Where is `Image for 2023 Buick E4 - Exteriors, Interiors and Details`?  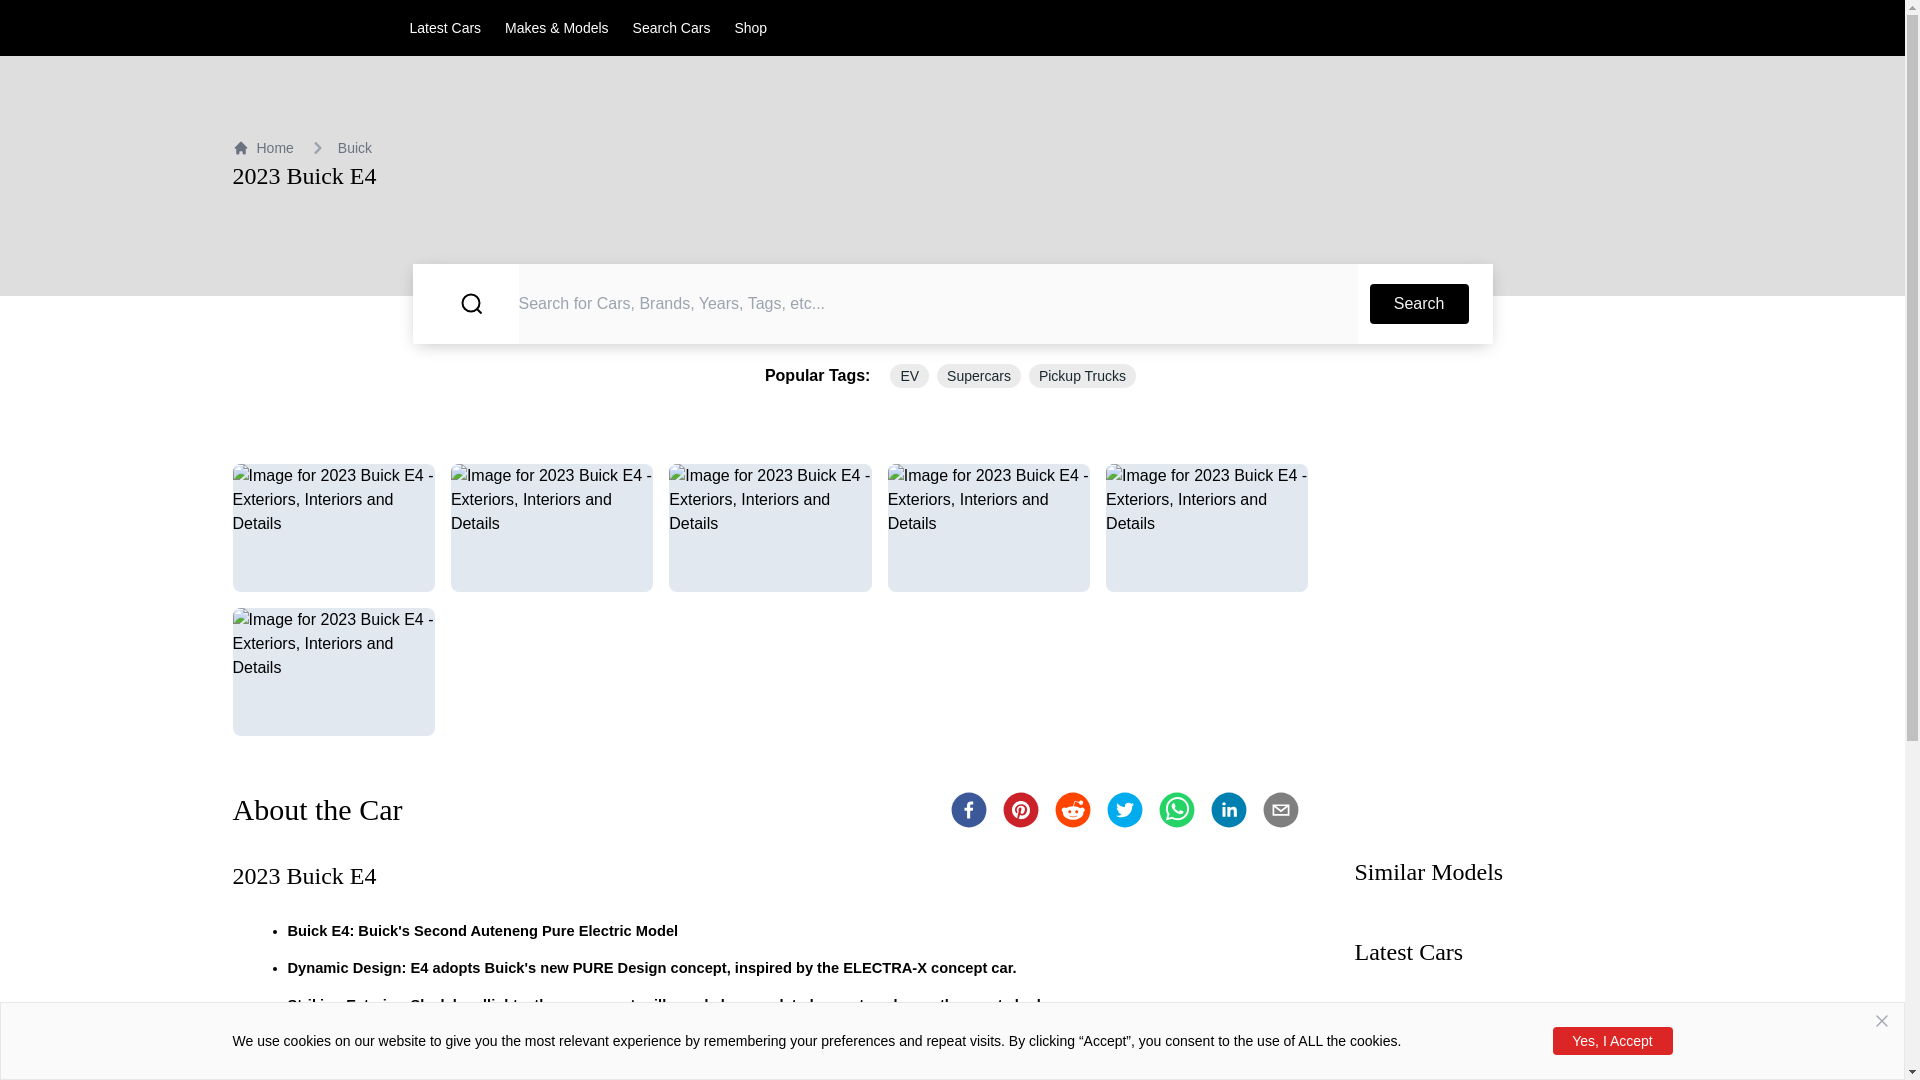
Image for 2023 Buick E4 - Exteriors, Interiors and Details is located at coordinates (332, 672).